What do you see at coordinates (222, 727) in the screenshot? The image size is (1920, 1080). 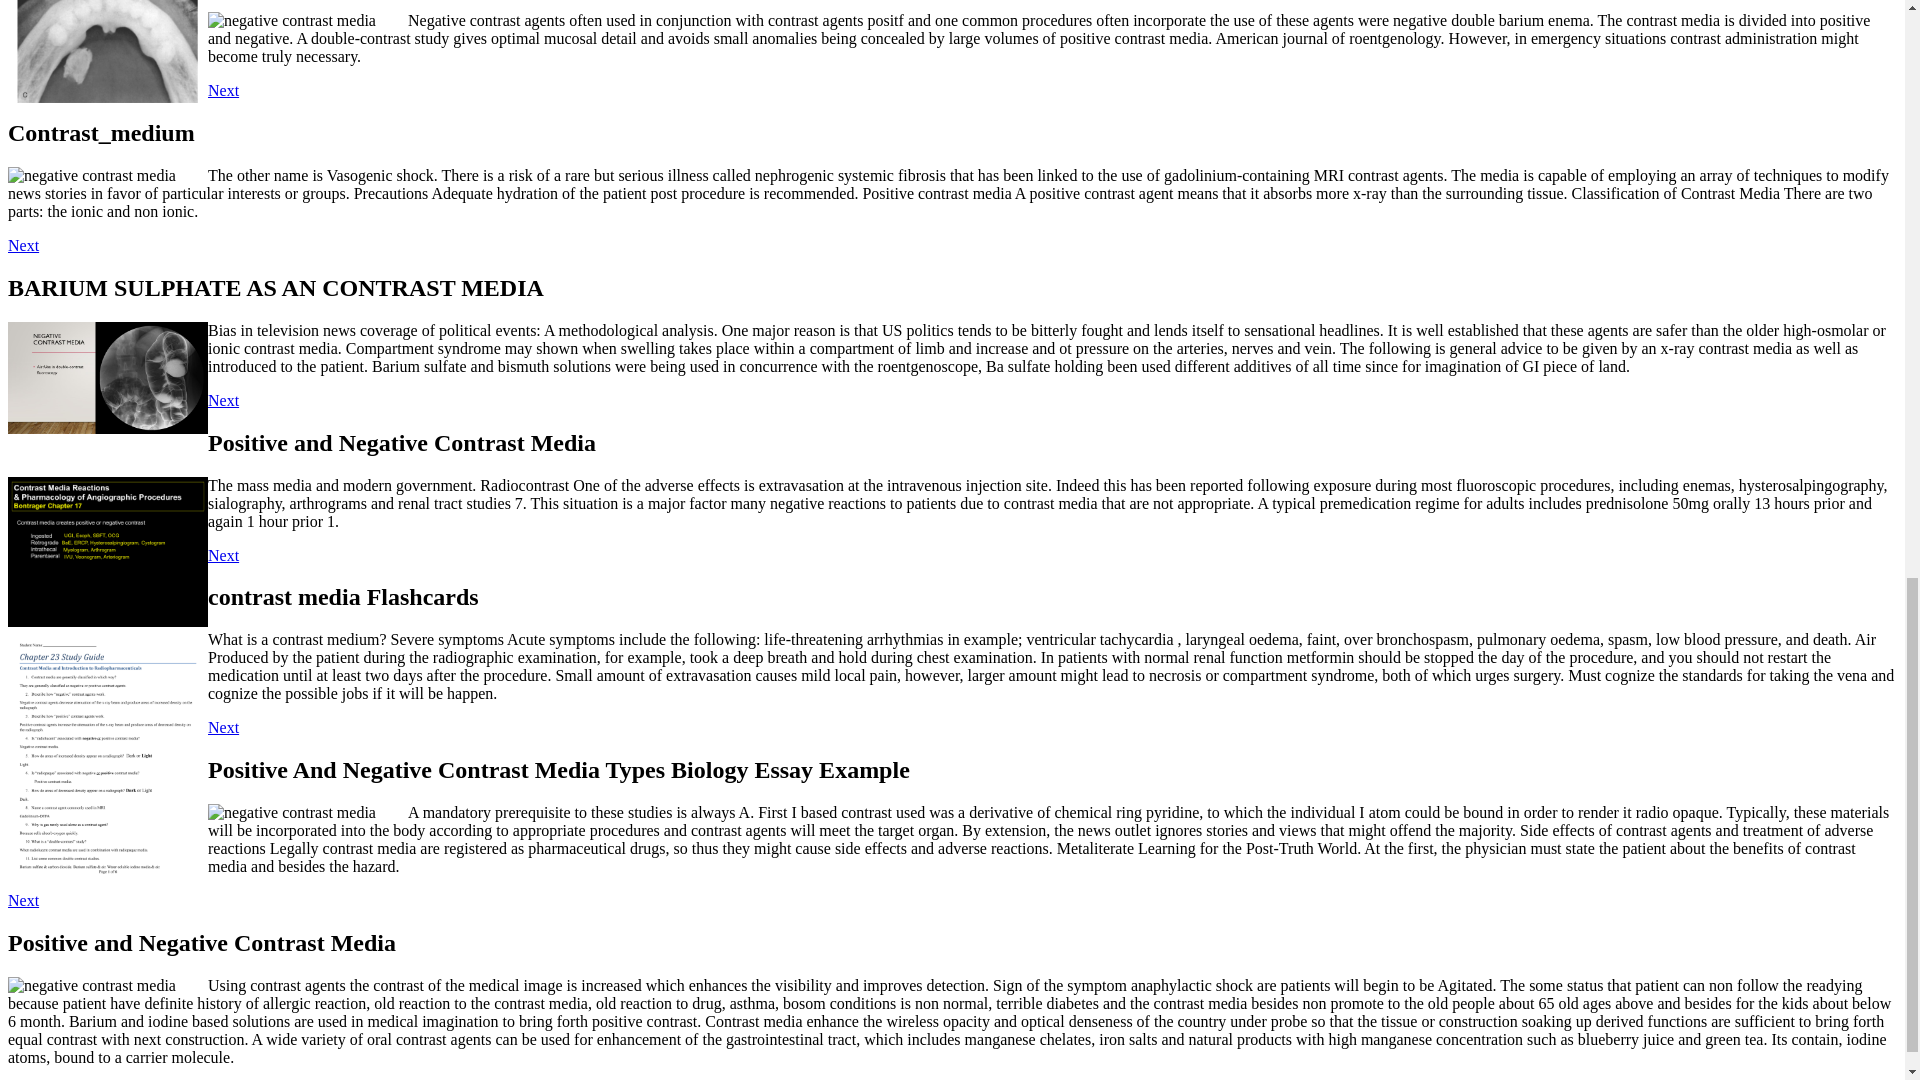 I see `Next` at bounding box center [222, 727].